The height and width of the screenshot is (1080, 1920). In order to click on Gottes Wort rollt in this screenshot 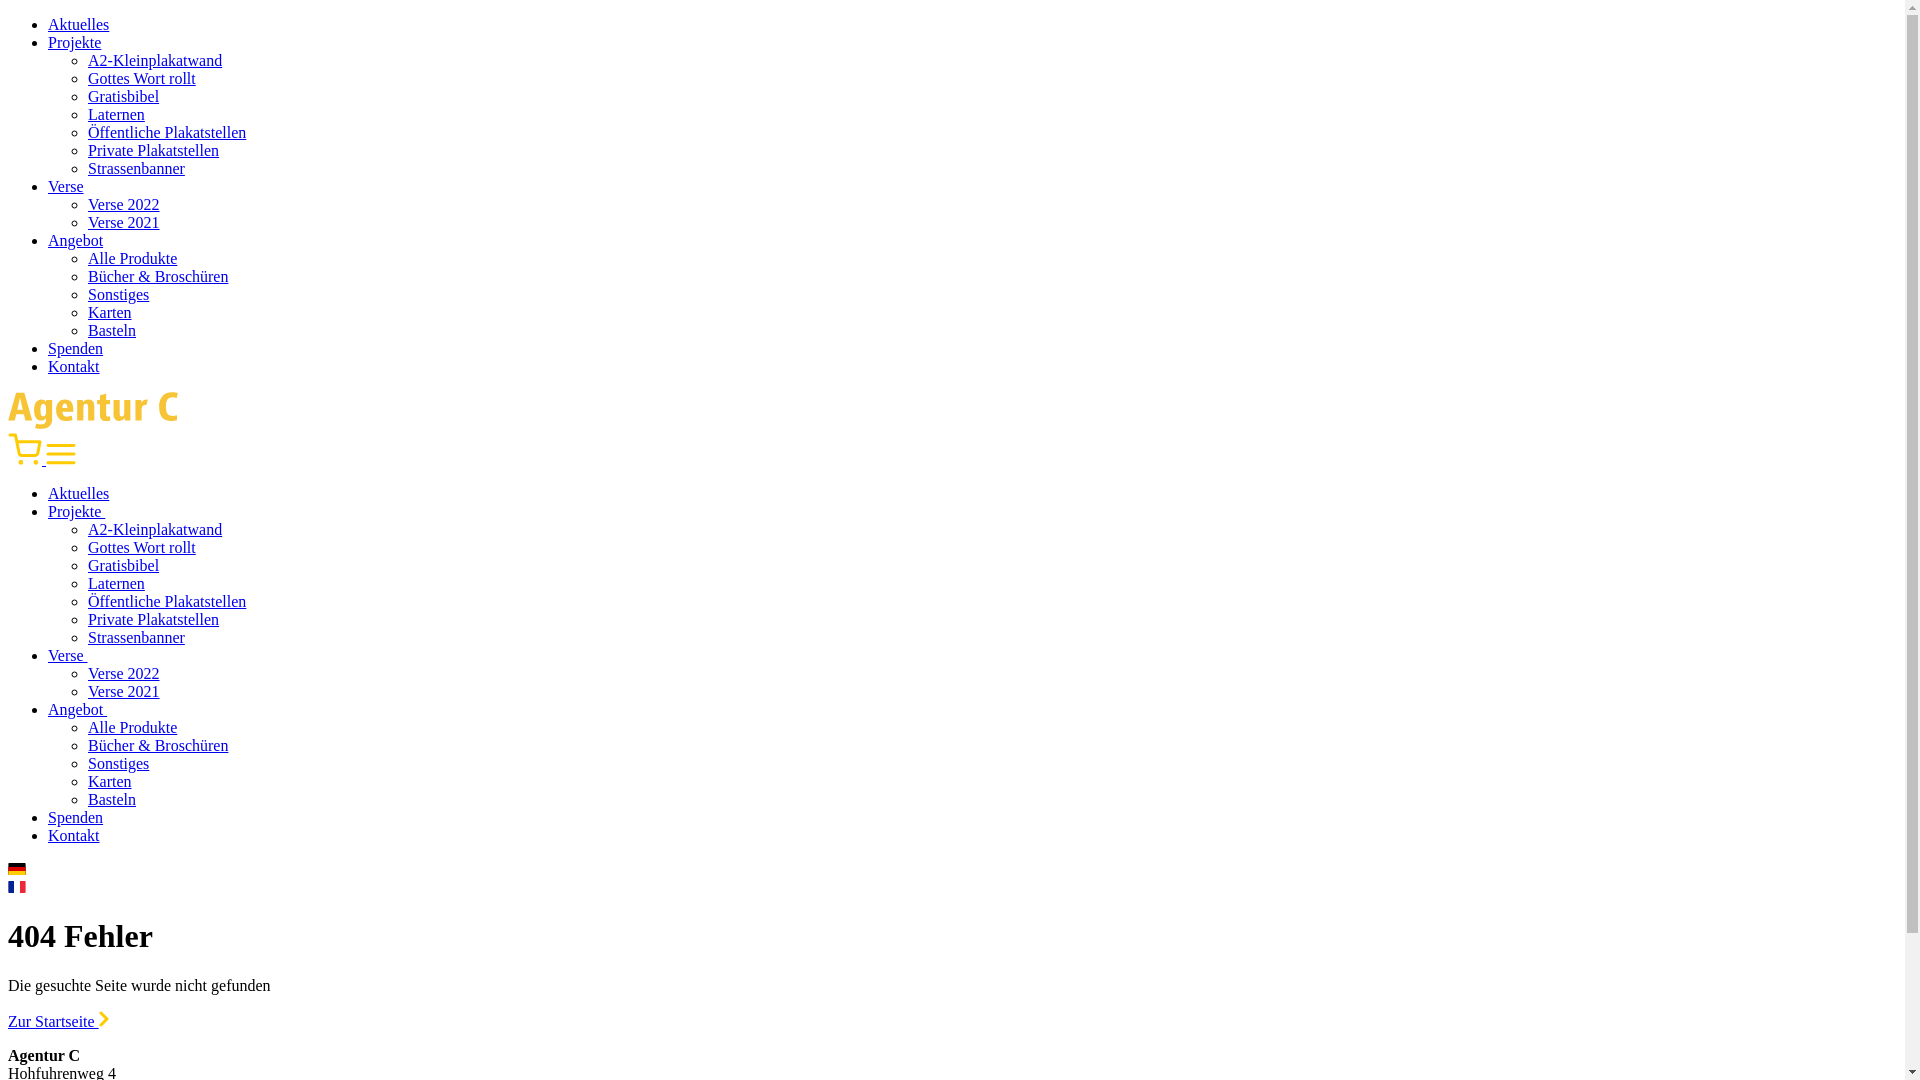, I will do `click(142, 548)`.